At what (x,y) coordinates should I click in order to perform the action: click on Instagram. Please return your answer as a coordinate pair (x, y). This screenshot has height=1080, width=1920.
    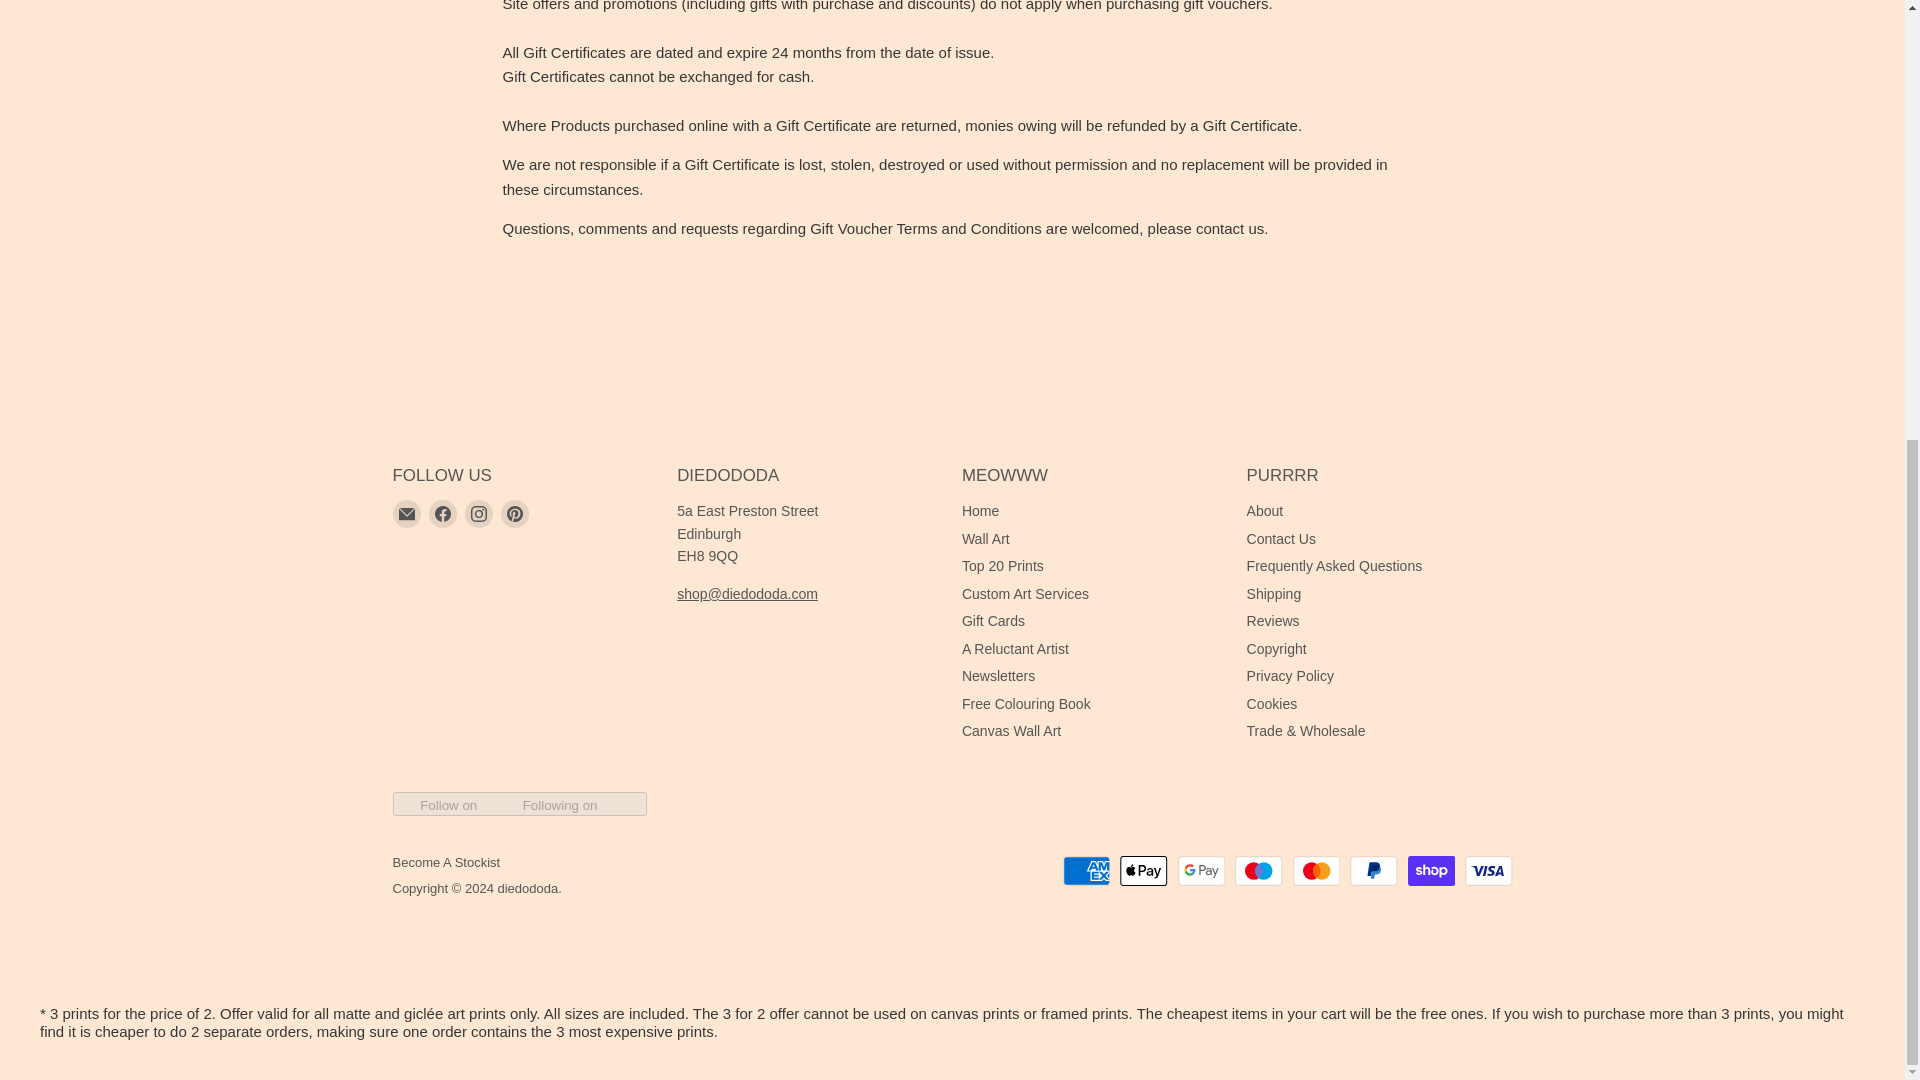
    Looking at the image, I should click on (478, 514).